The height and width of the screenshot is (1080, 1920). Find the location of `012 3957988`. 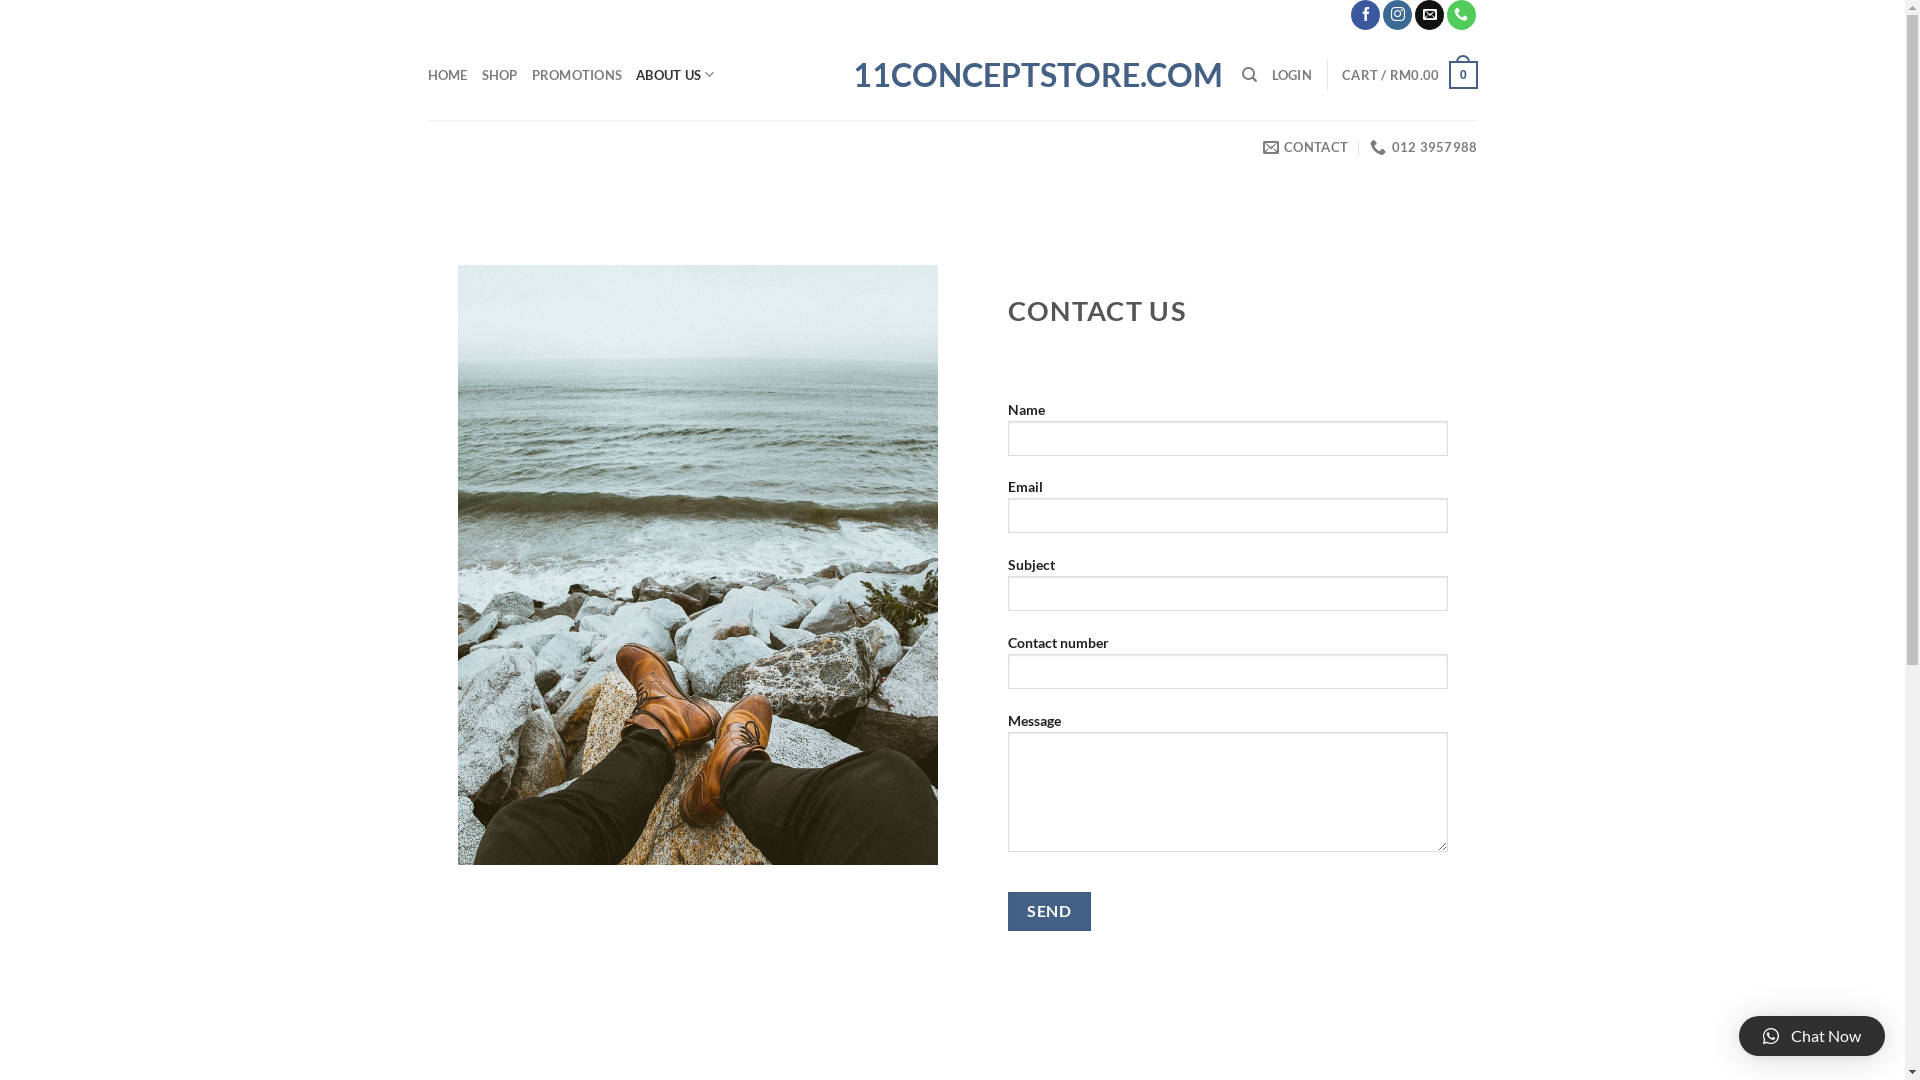

012 3957988 is located at coordinates (1424, 147).